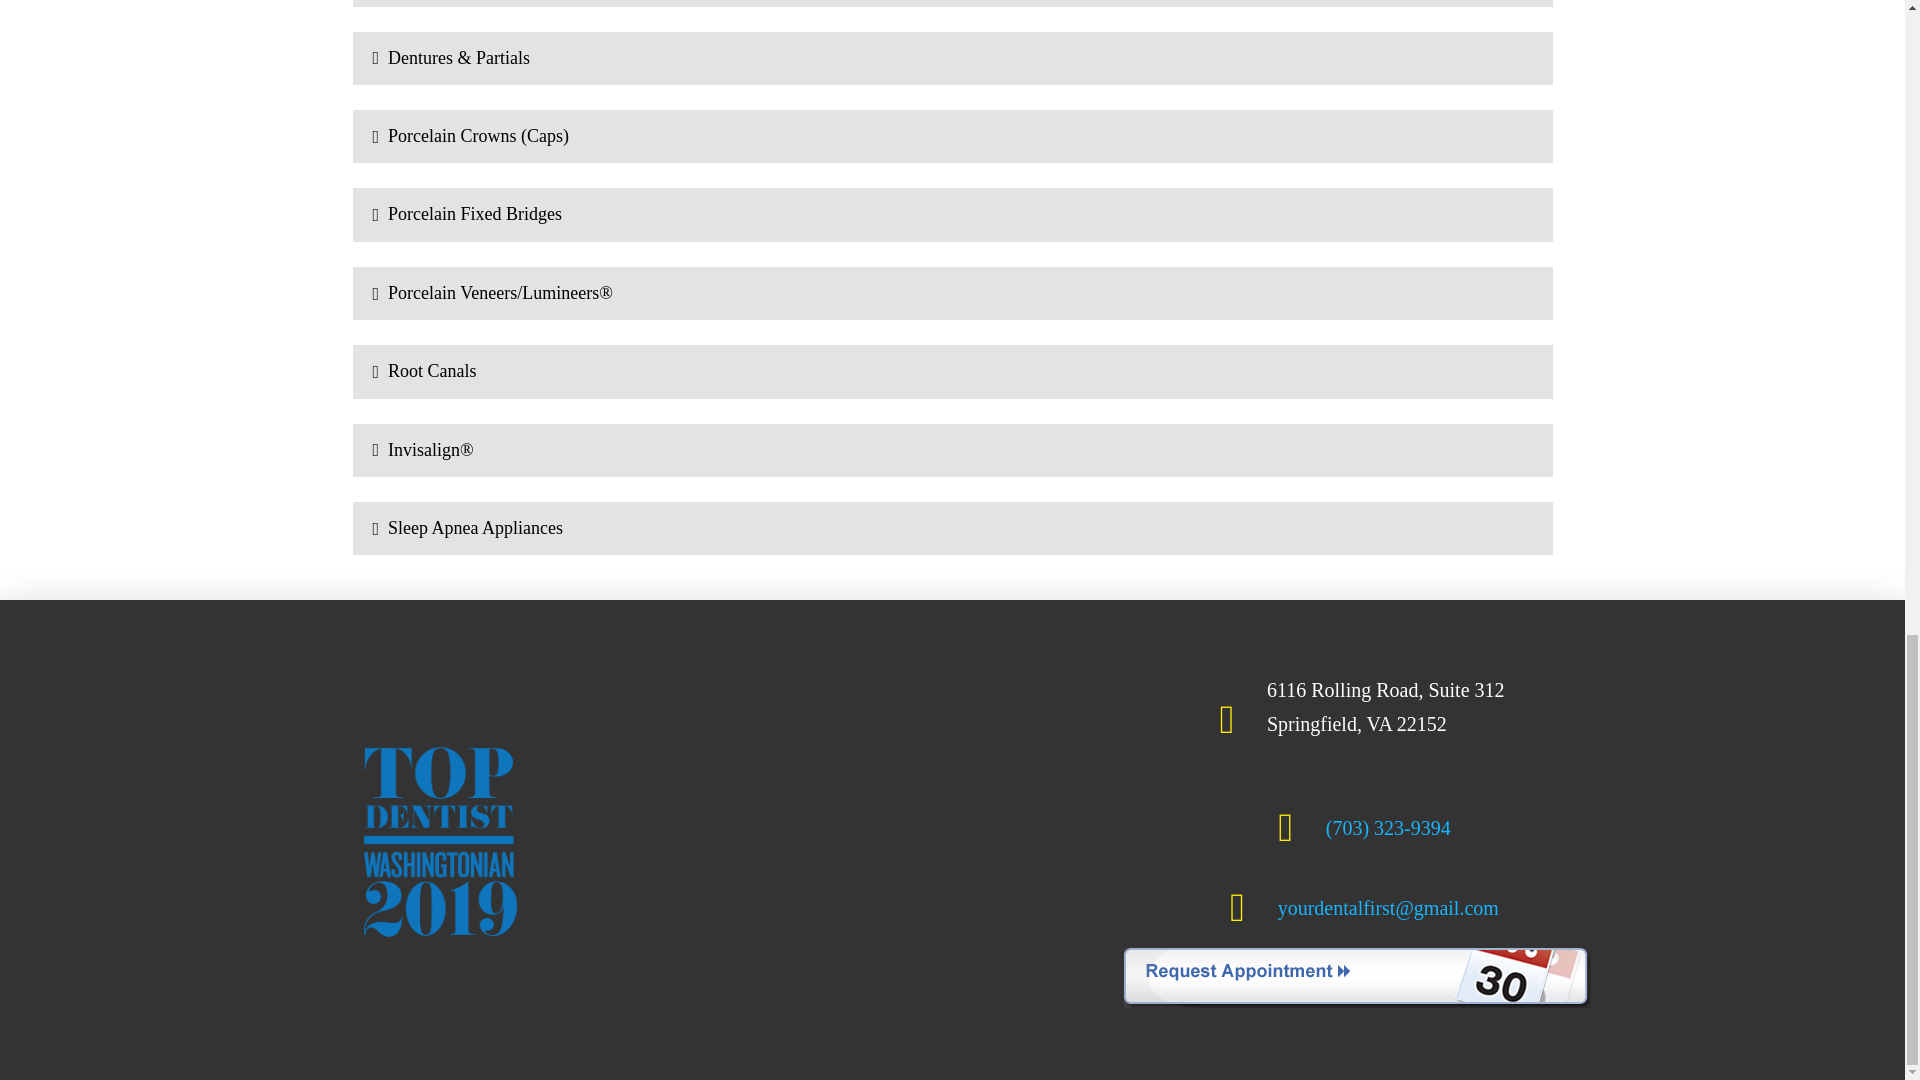 This screenshot has width=1920, height=1080. I want to click on Sleep Apnea Appliances, so click(951, 528).